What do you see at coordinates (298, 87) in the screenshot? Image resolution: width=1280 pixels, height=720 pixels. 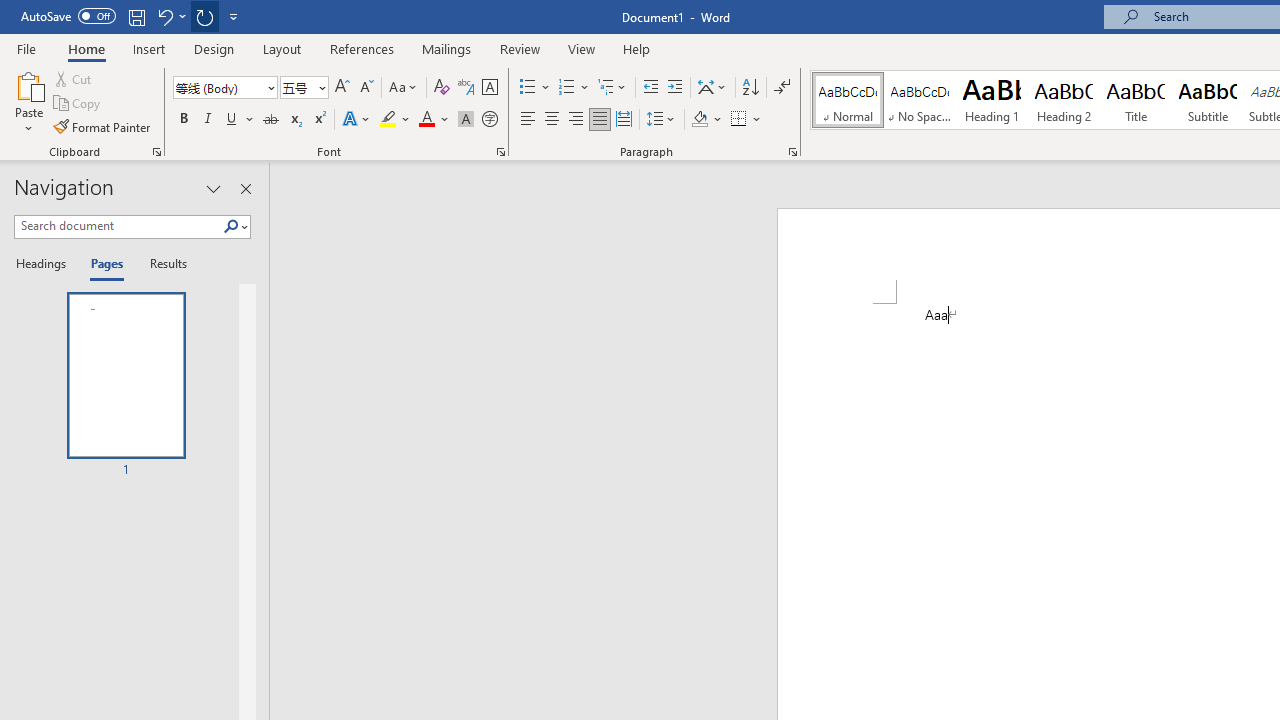 I see `Font Size` at bounding box center [298, 87].